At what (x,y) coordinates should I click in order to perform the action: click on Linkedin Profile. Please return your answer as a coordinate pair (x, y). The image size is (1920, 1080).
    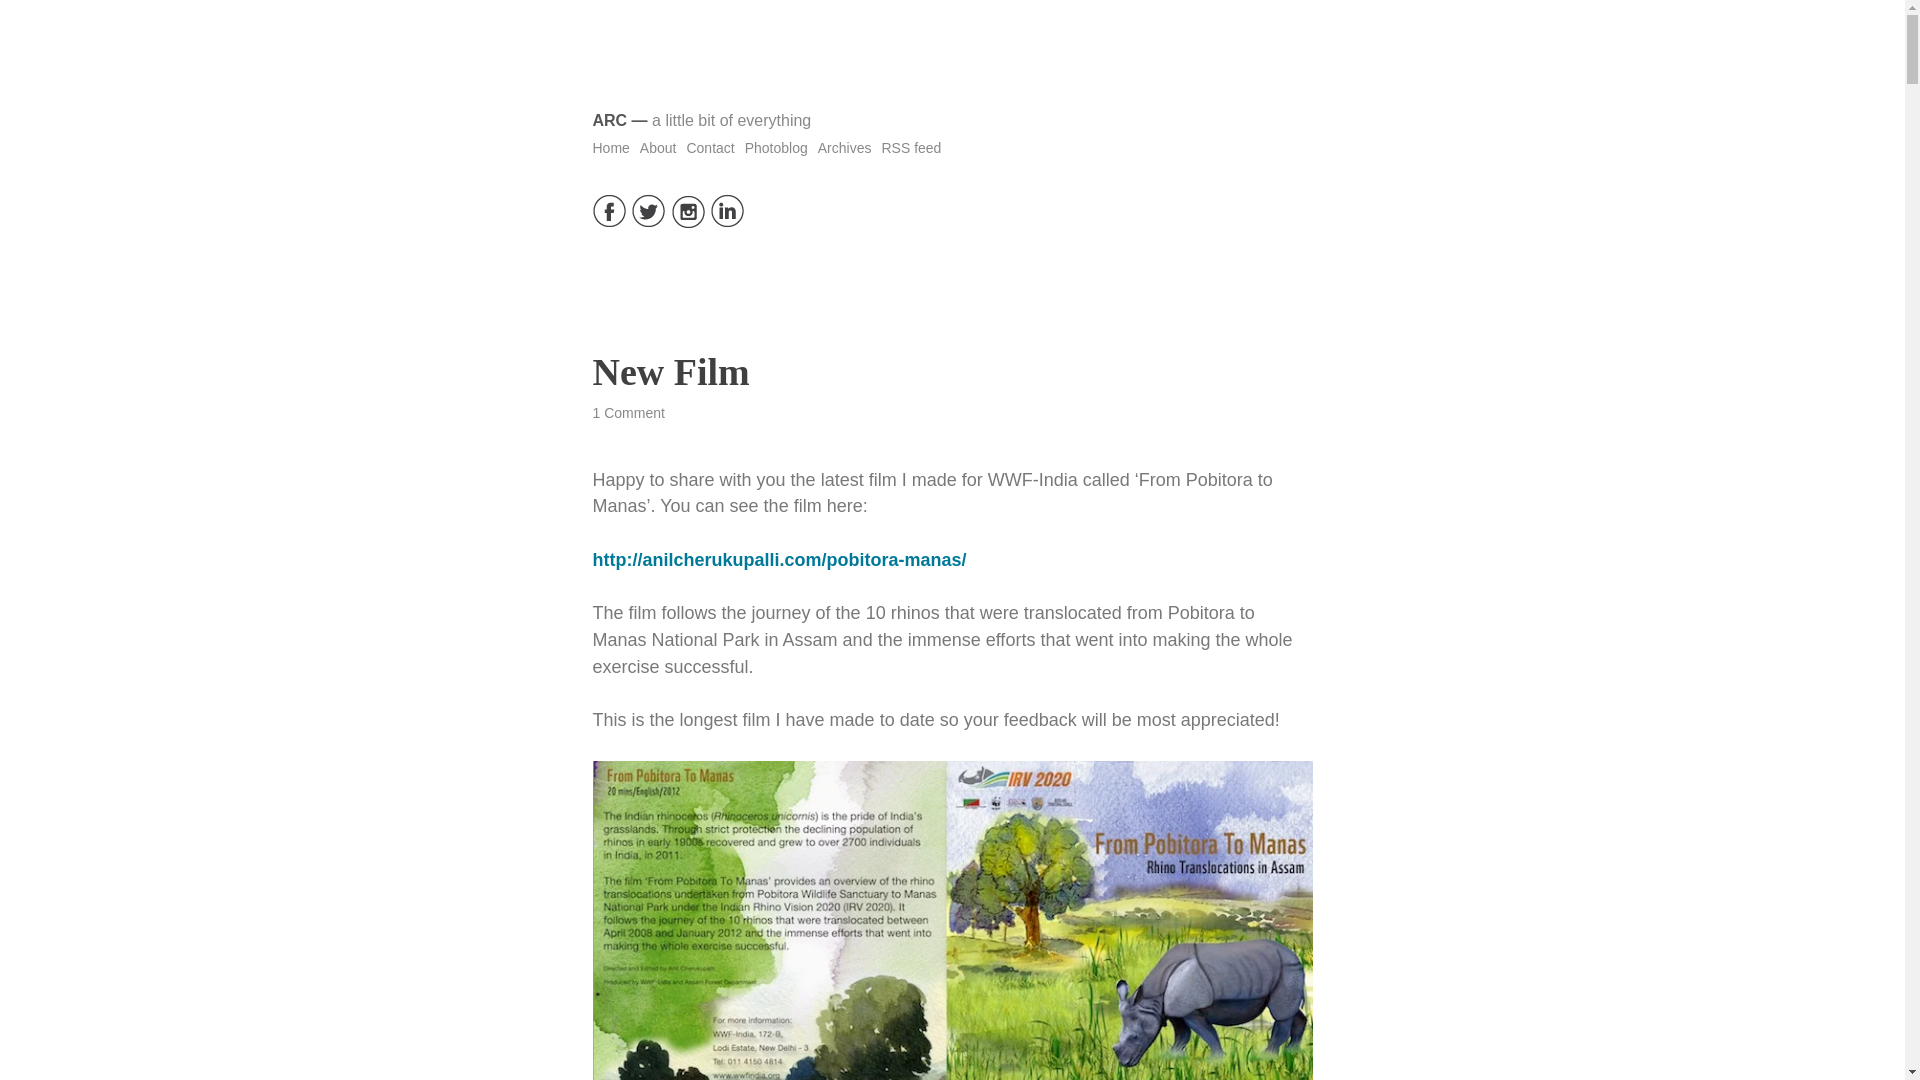
    Looking at the image, I should click on (727, 222).